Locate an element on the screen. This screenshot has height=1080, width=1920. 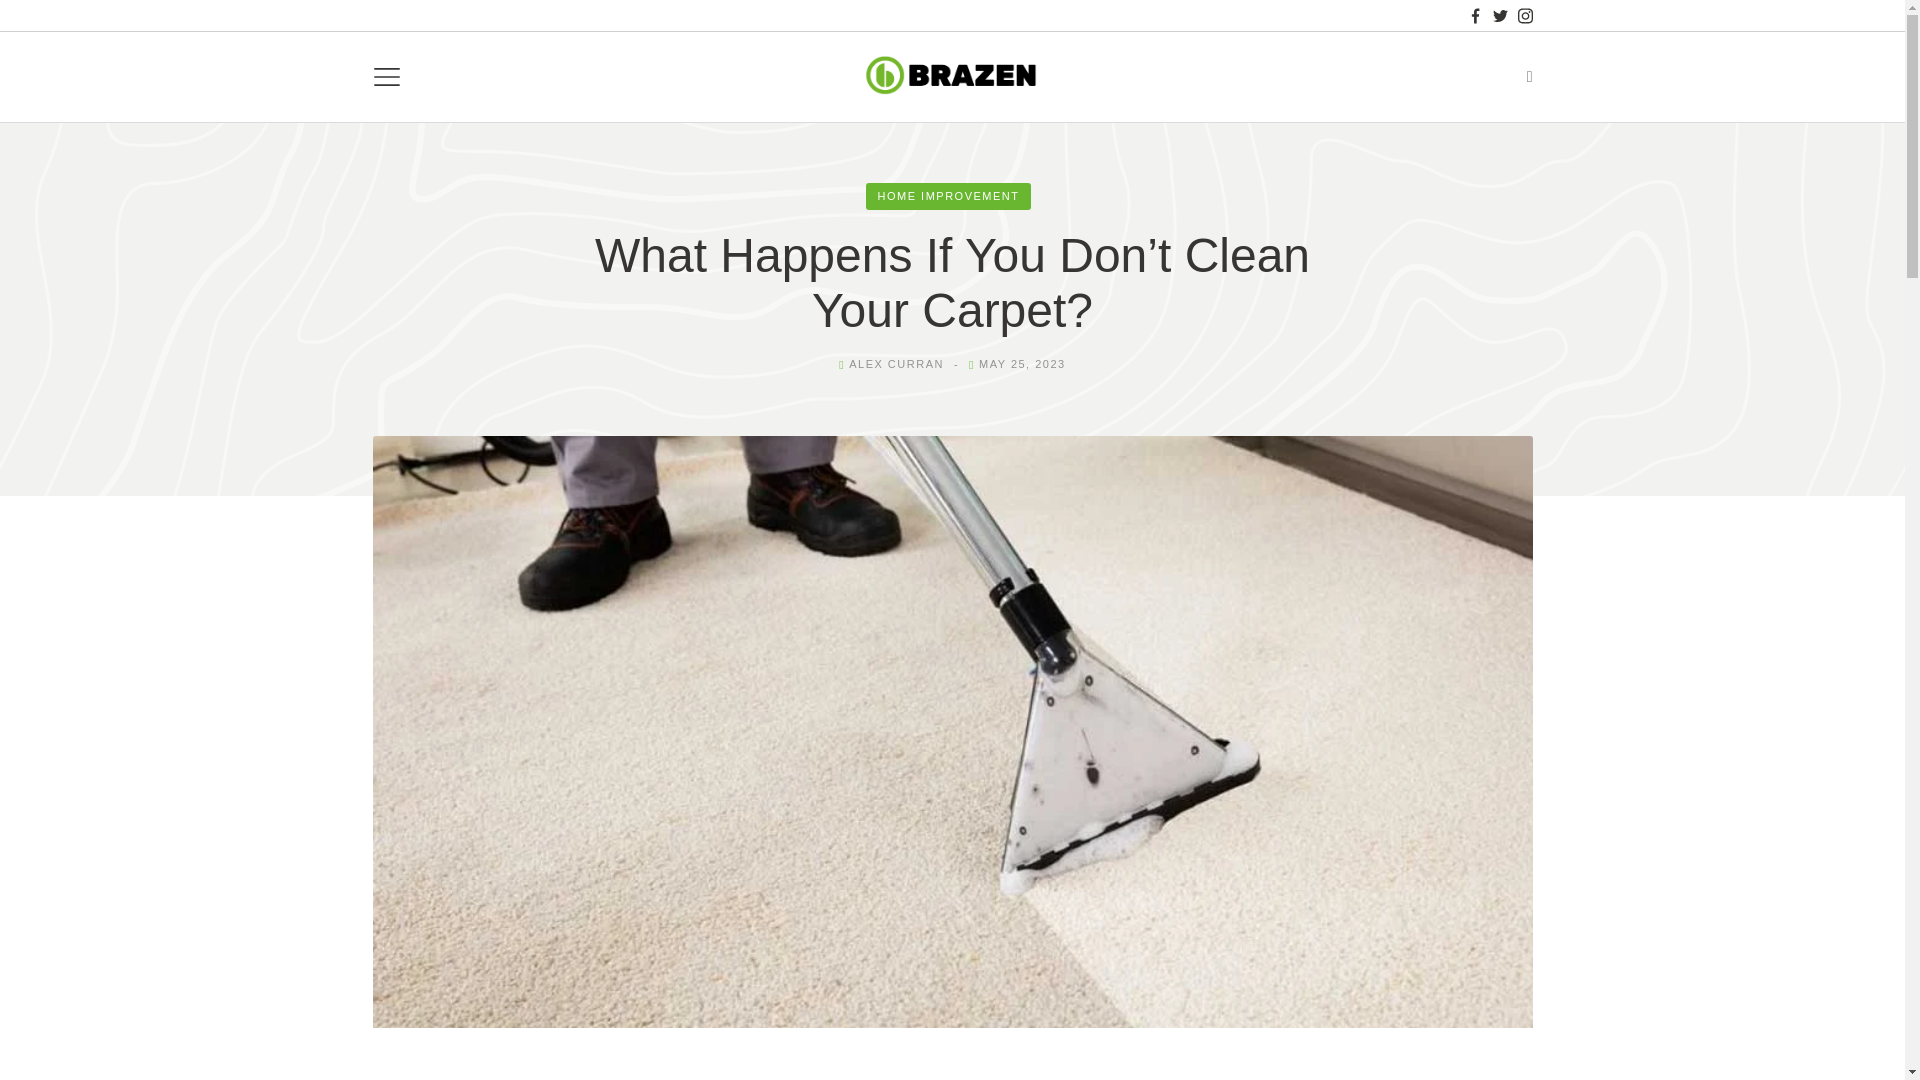
HOME IMPROVEMENT is located at coordinates (948, 196).